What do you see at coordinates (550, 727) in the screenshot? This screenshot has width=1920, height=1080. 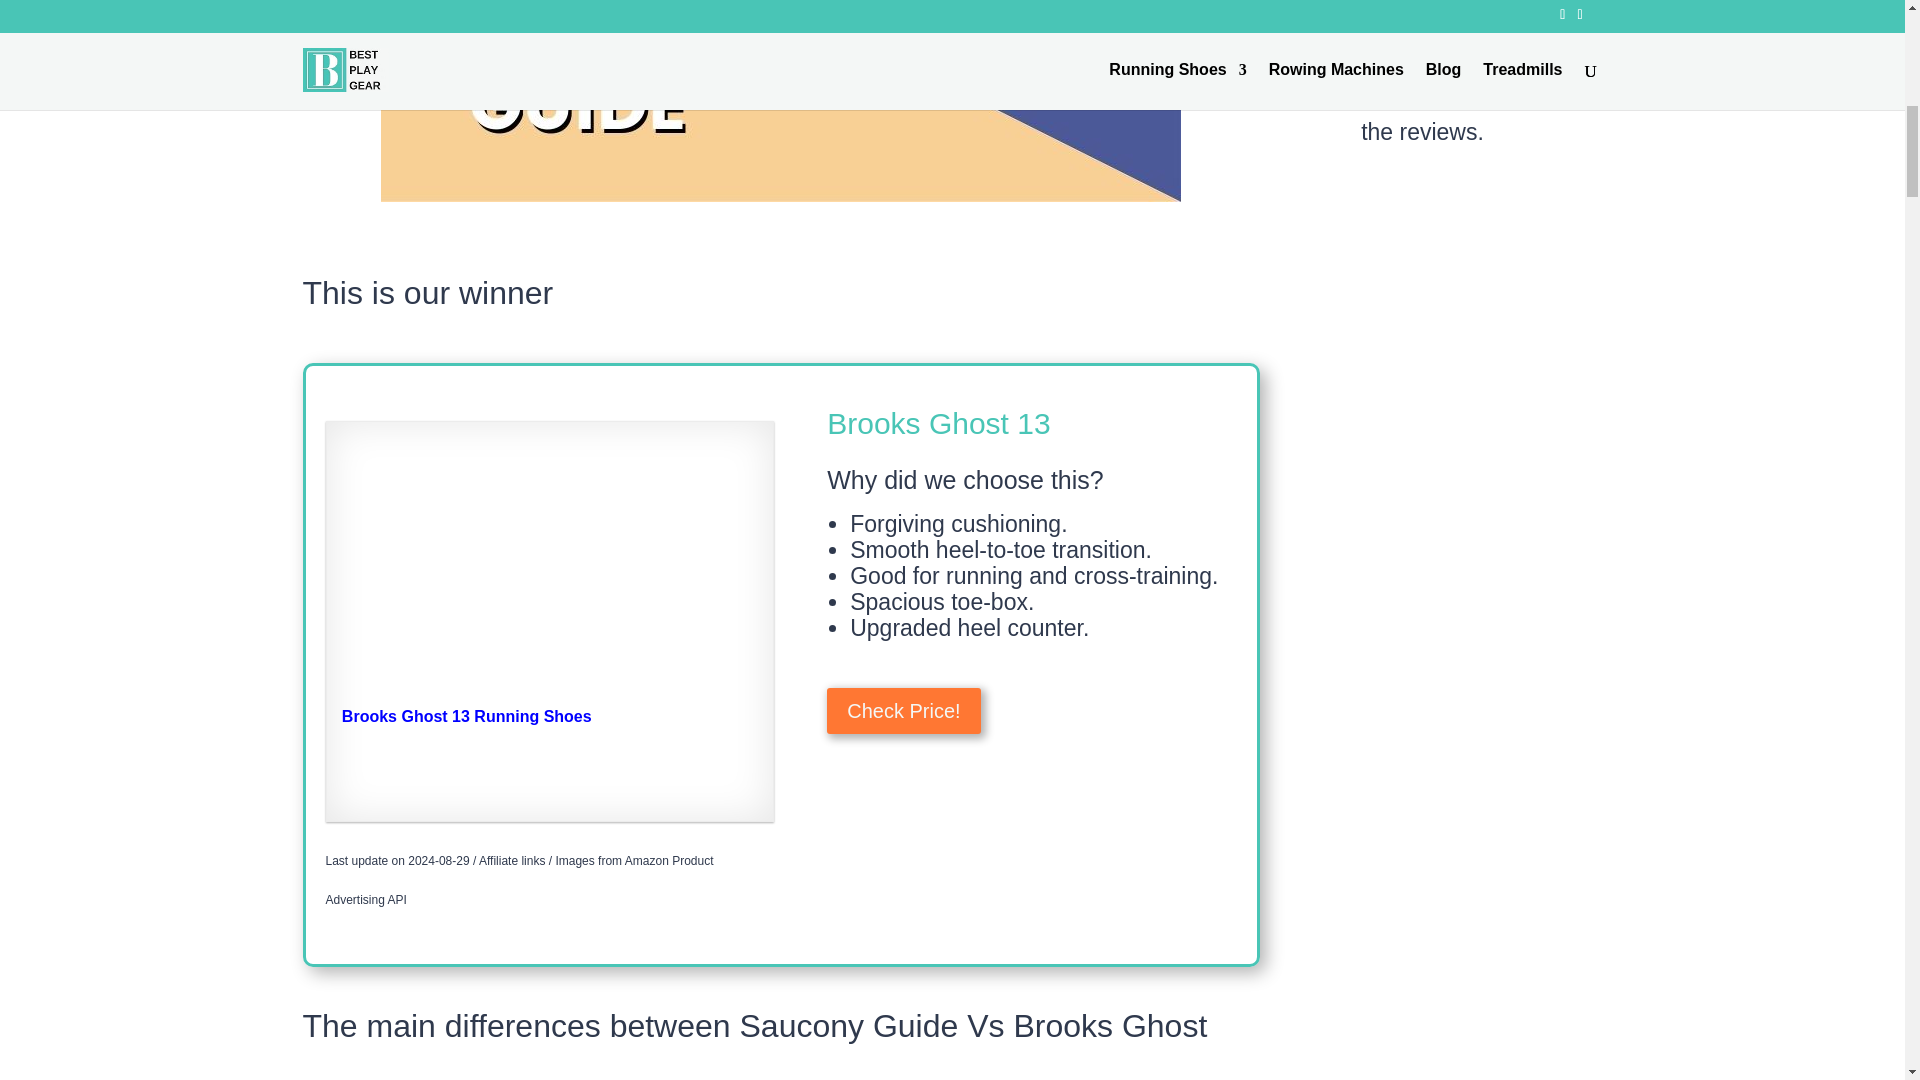 I see `Brooks Ghost 13 Running Shoes` at bounding box center [550, 727].